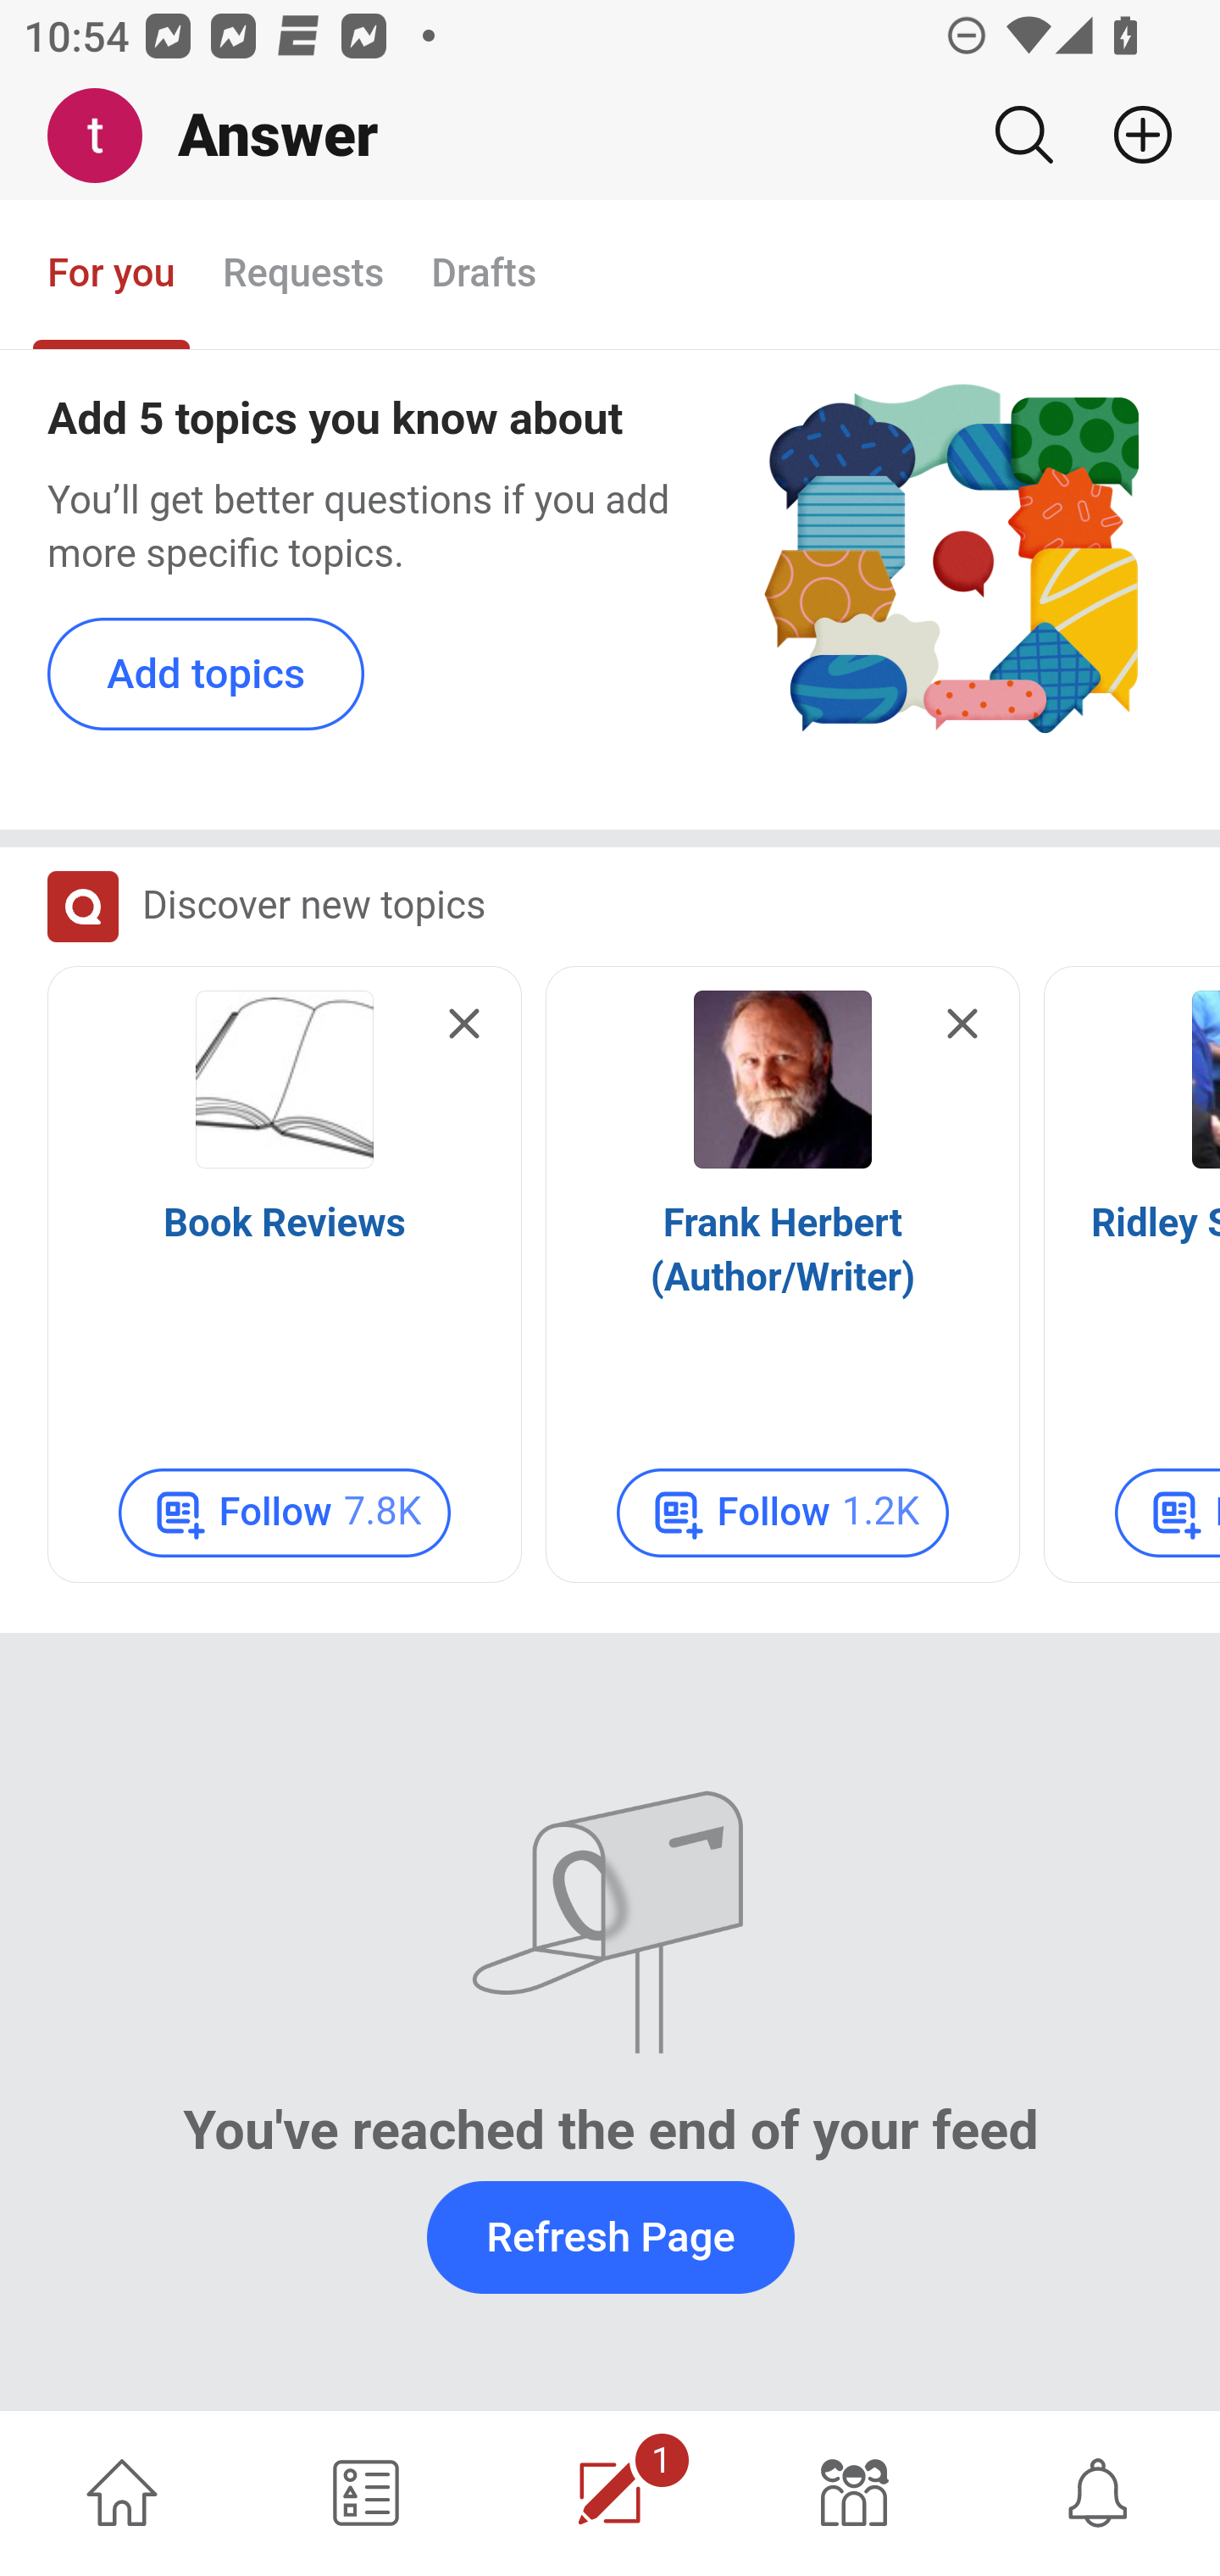  Describe the element at coordinates (285, 1081) in the screenshot. I see `Icon for Book Reviews` at that location.